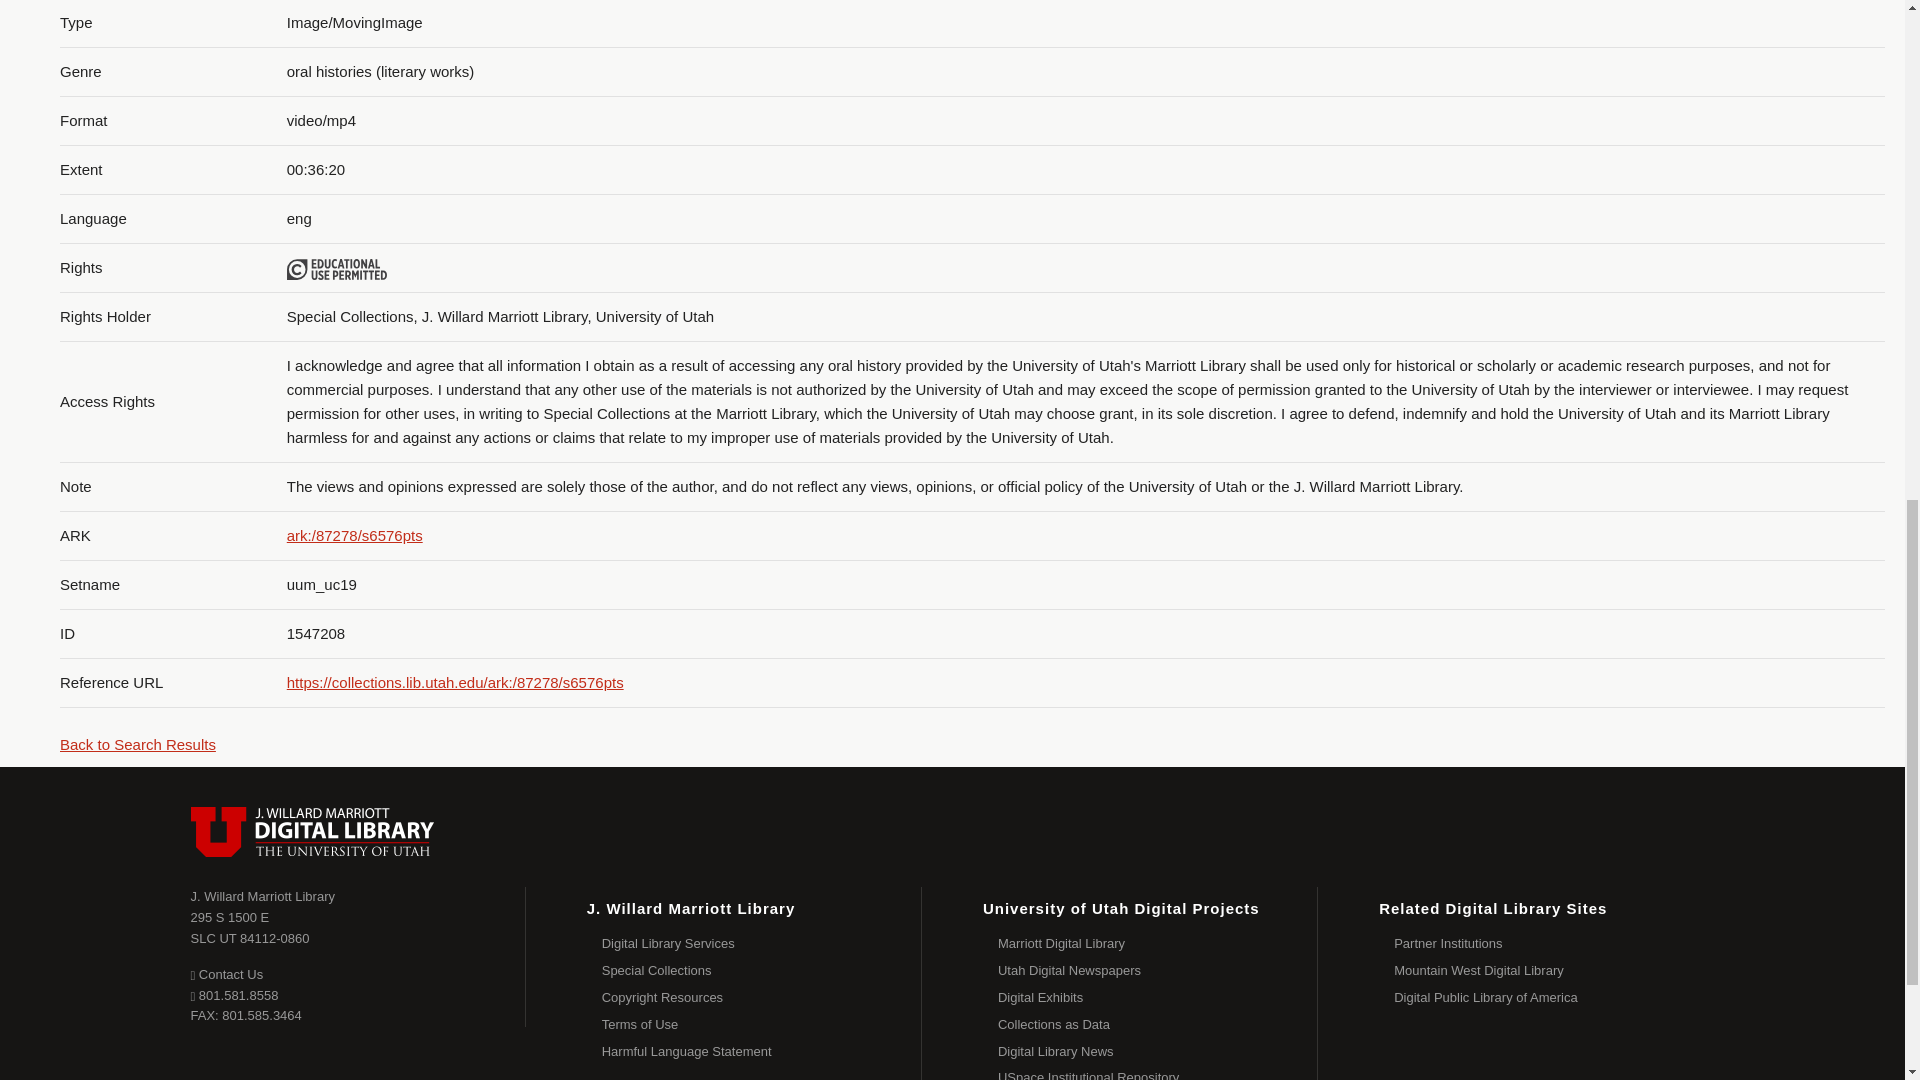  Describe the element at coordinates (1554, 970) in the screenshot. I see `Mountain West Digital Library` at that location.